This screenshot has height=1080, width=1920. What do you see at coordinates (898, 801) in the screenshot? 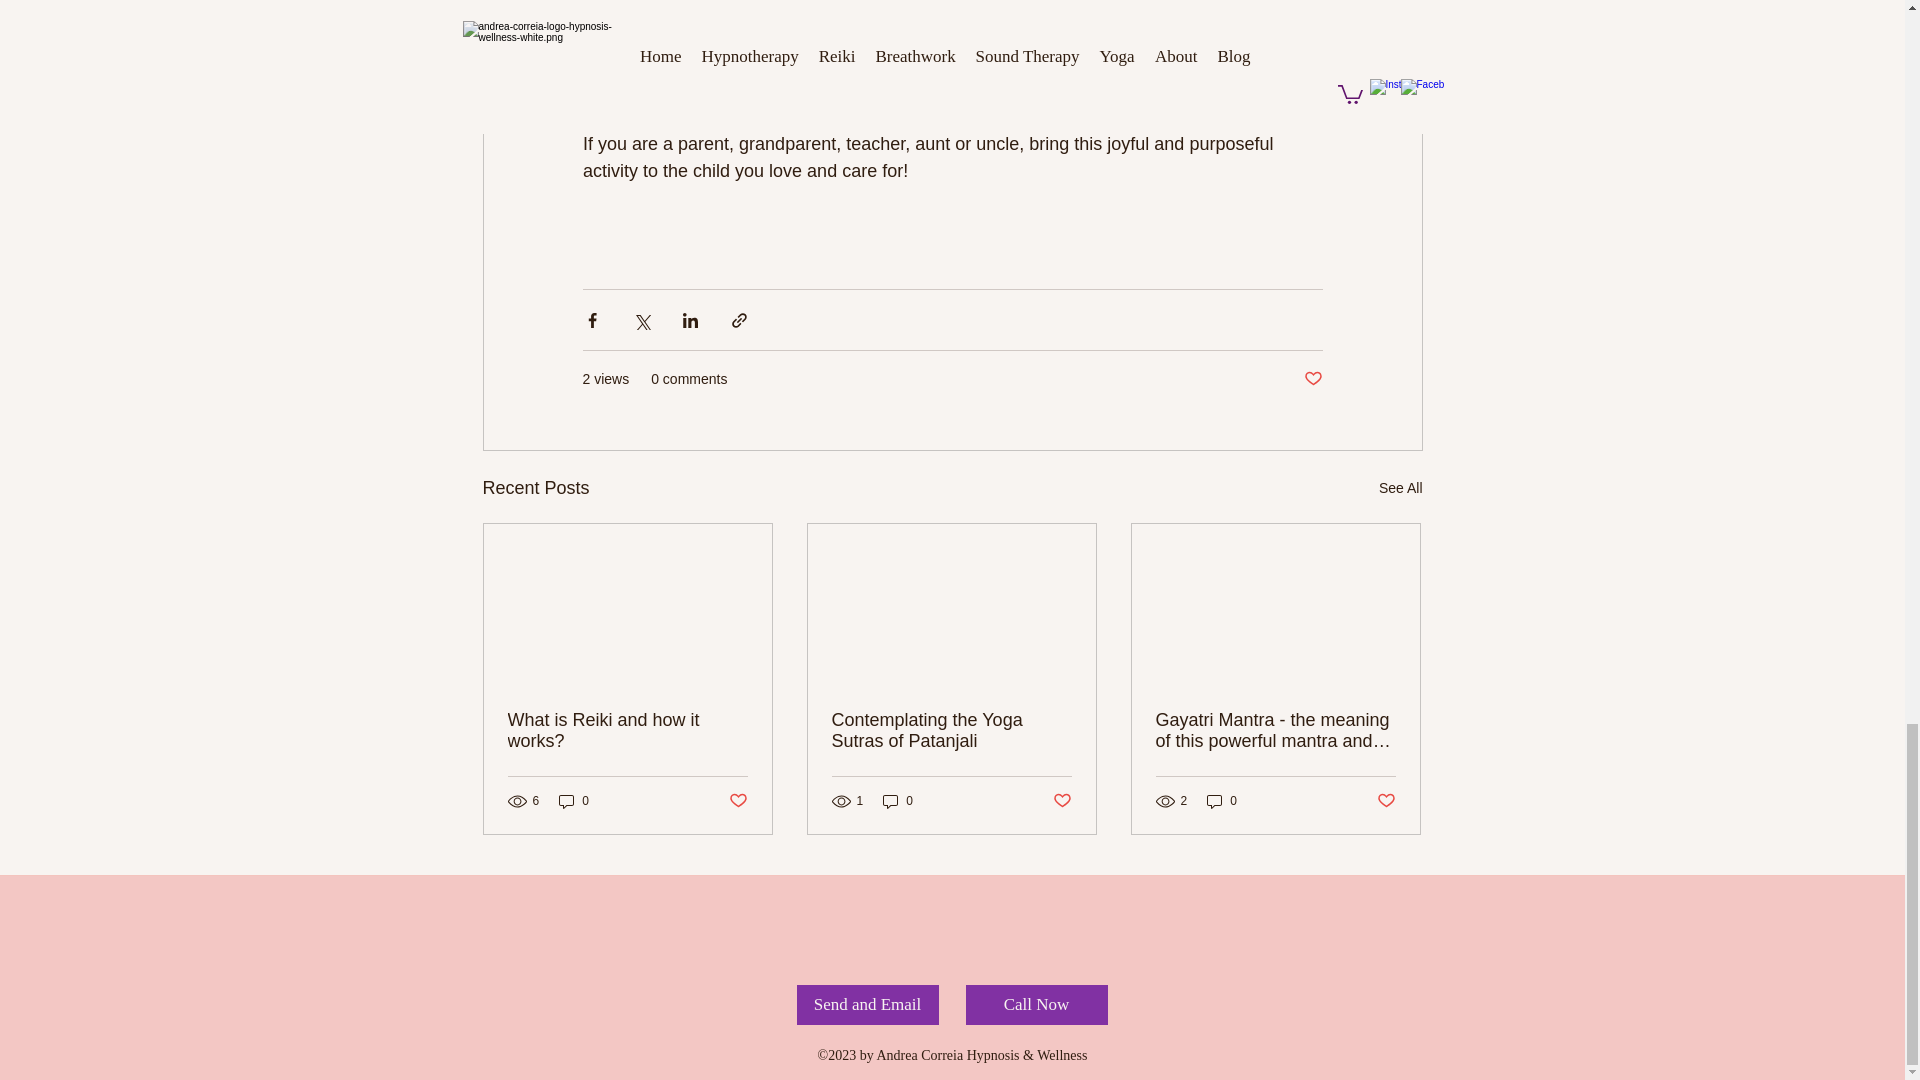
I see `0` at bounding box center [898, 801].